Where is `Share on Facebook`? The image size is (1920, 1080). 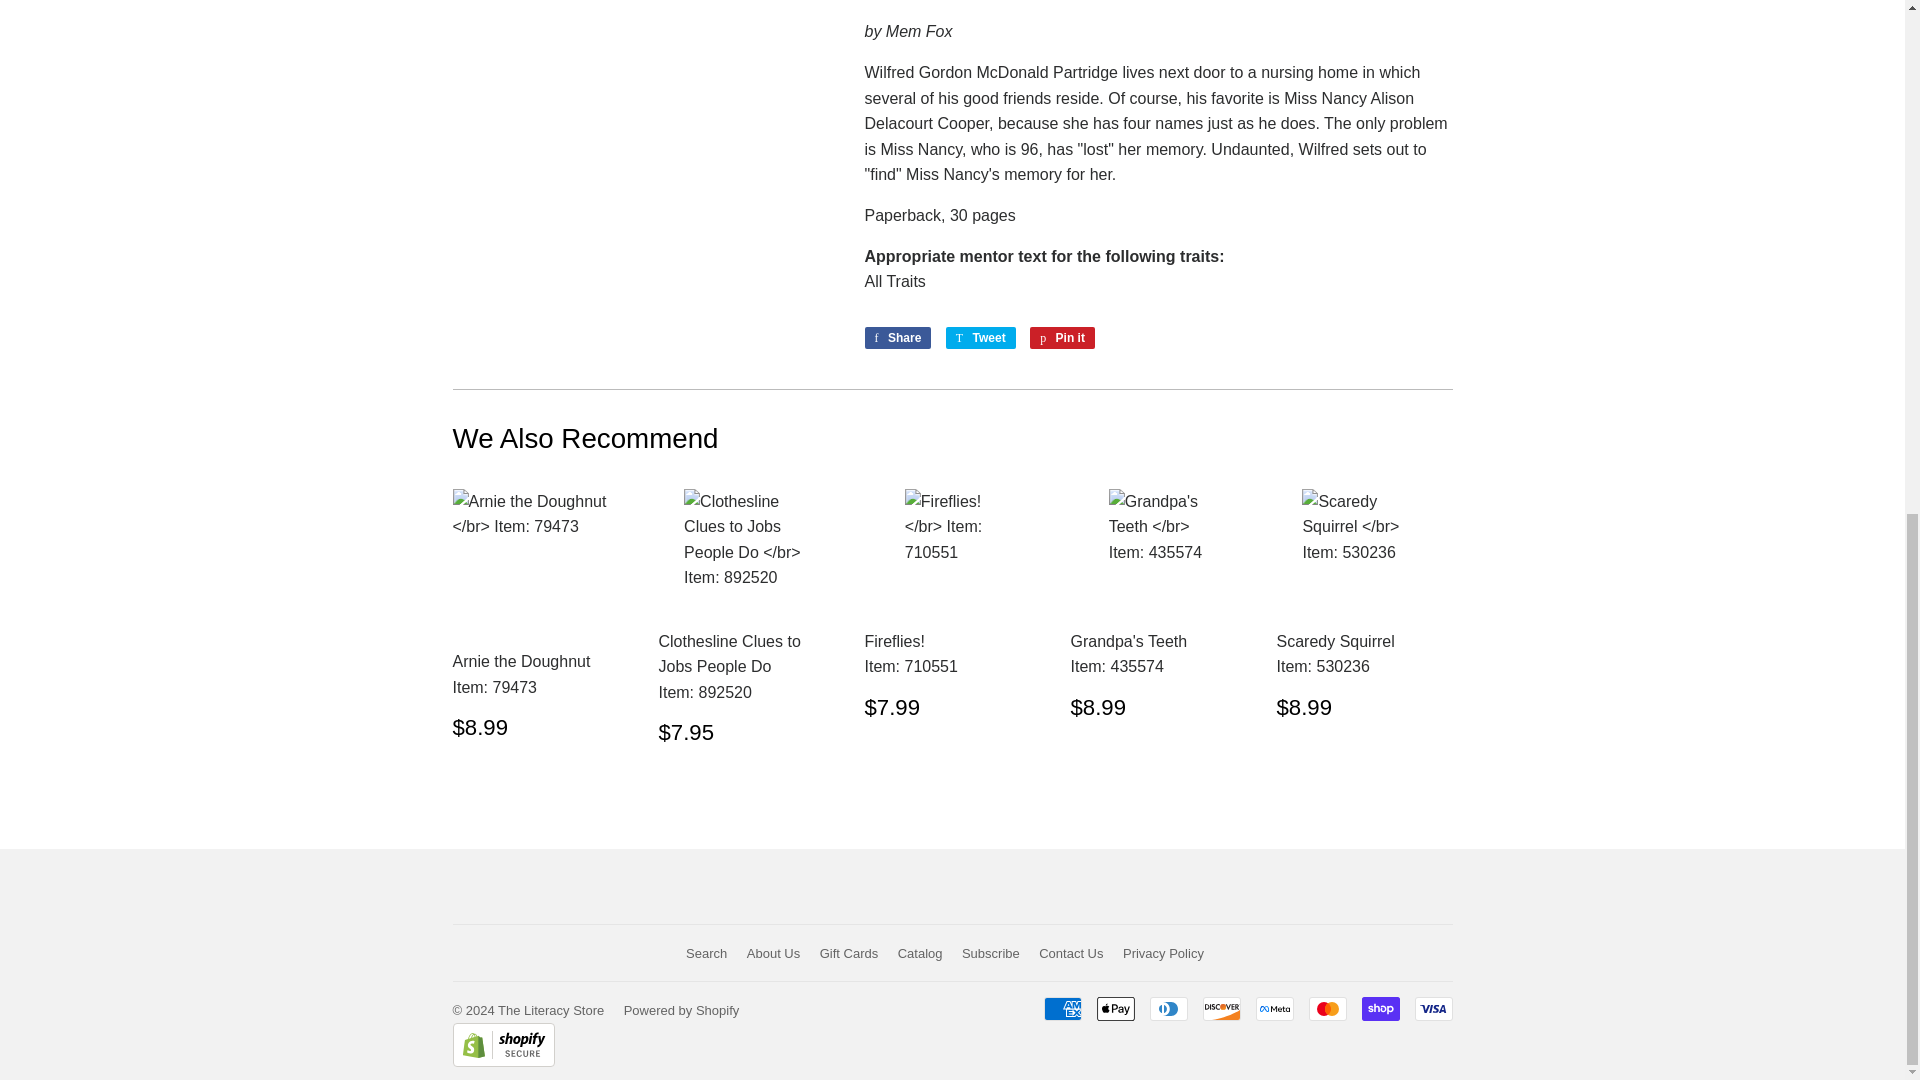
Share on Facebook is located at coordinates (898, 338).